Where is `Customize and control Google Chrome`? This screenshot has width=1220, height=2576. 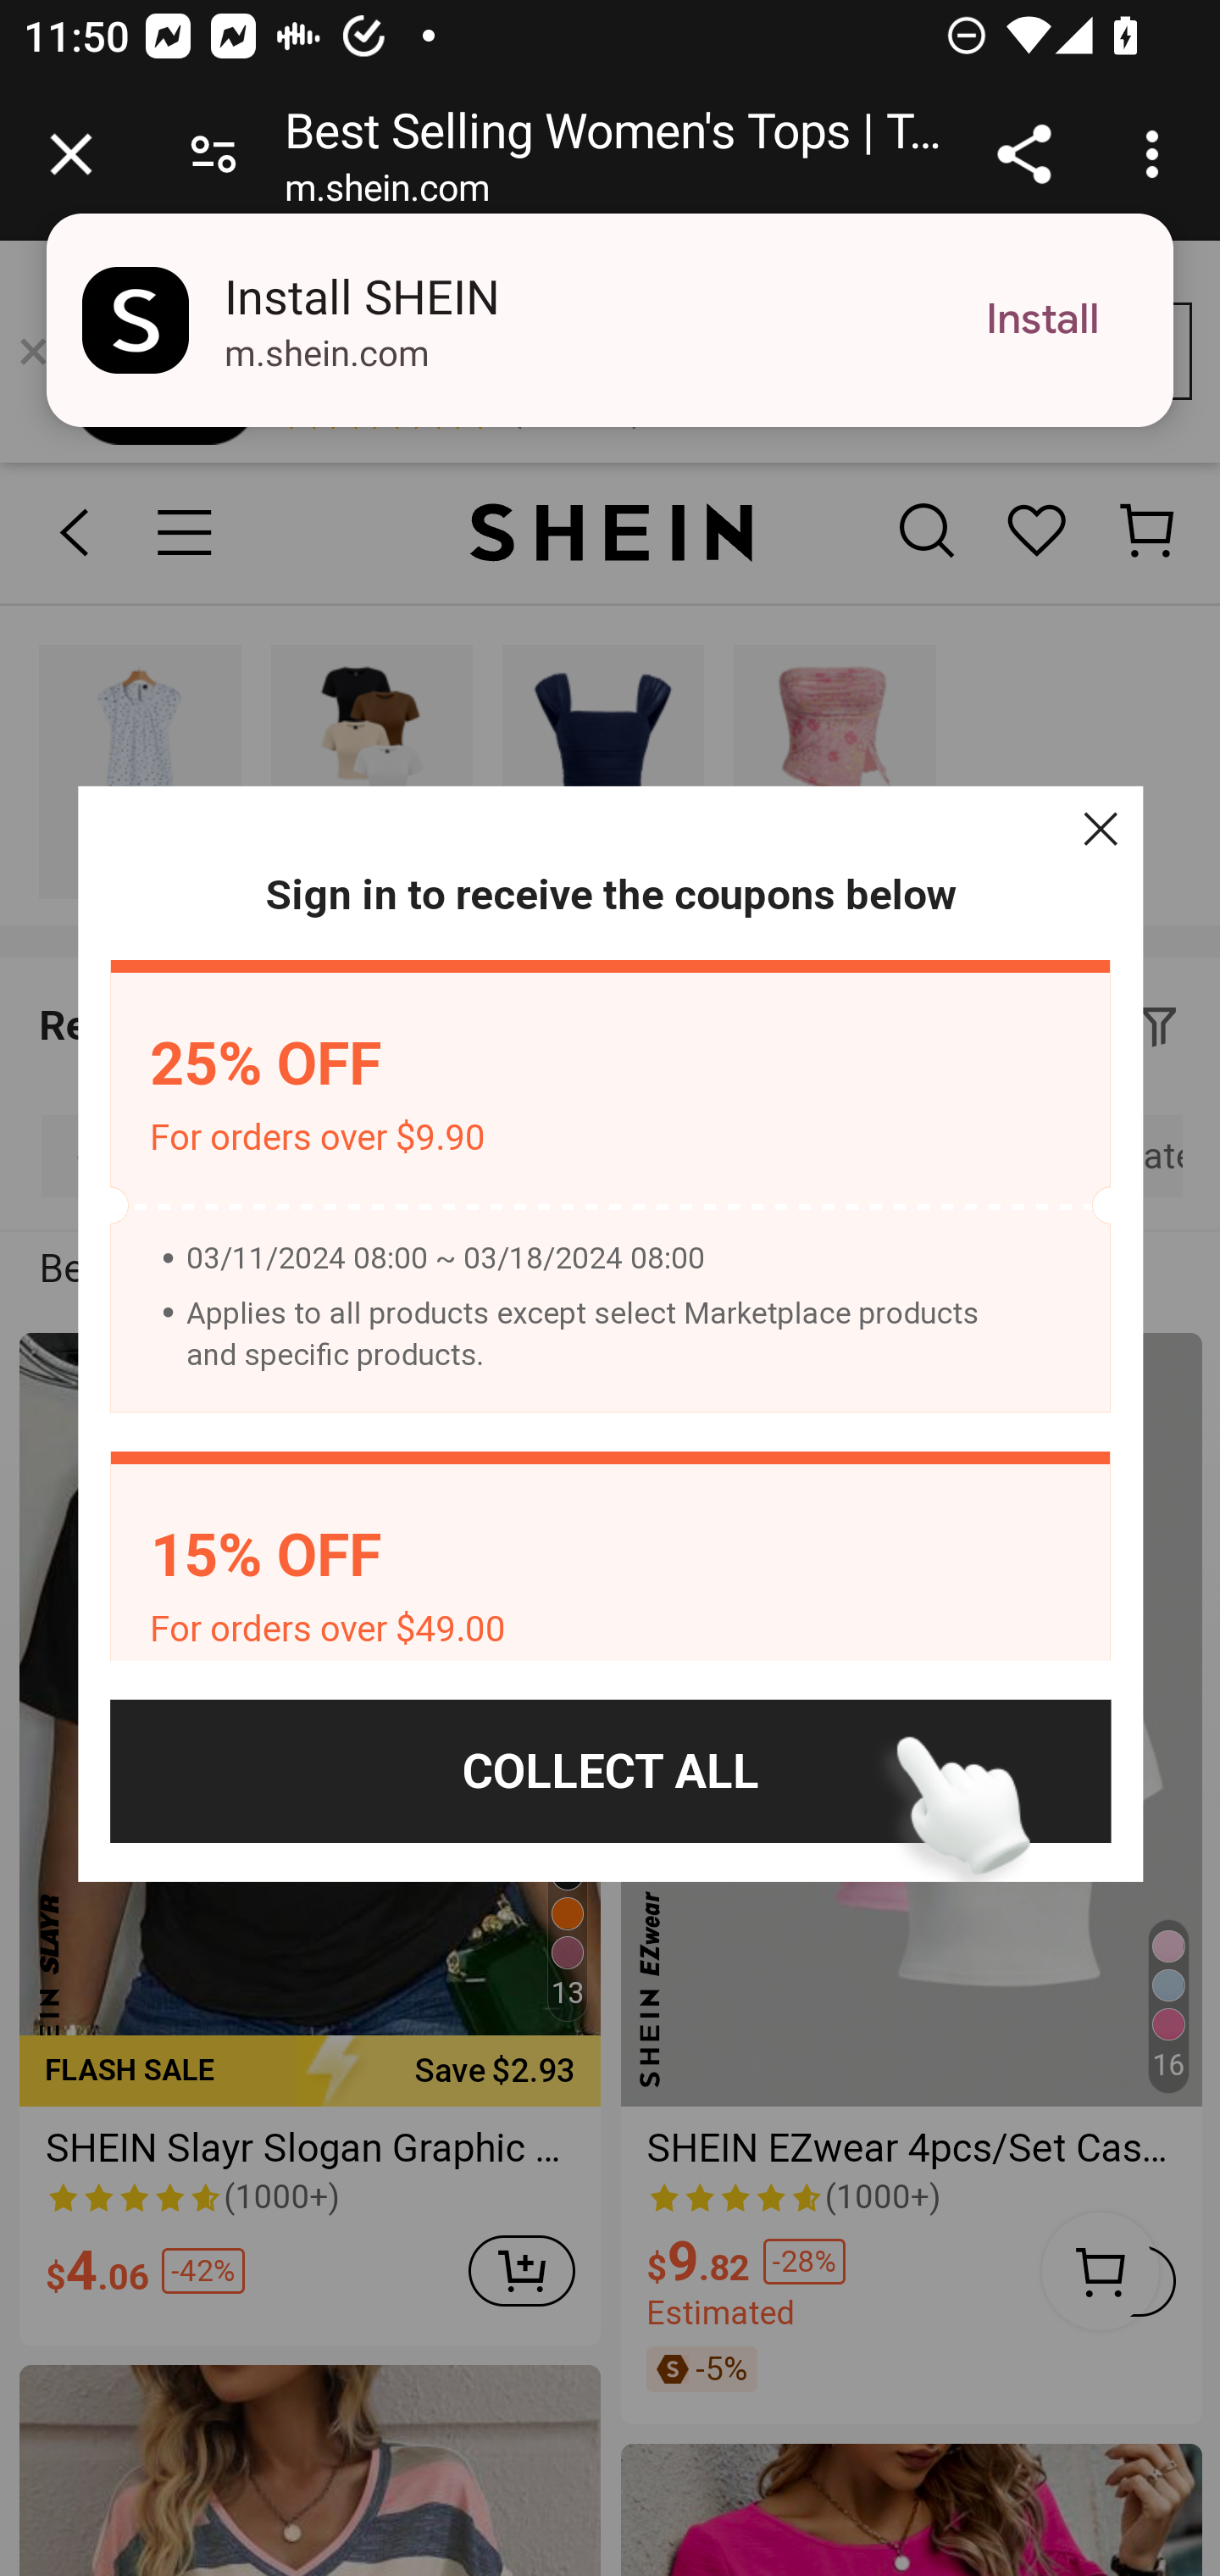
Customize and control Google Chrome is located at coordinates (1157, 154).